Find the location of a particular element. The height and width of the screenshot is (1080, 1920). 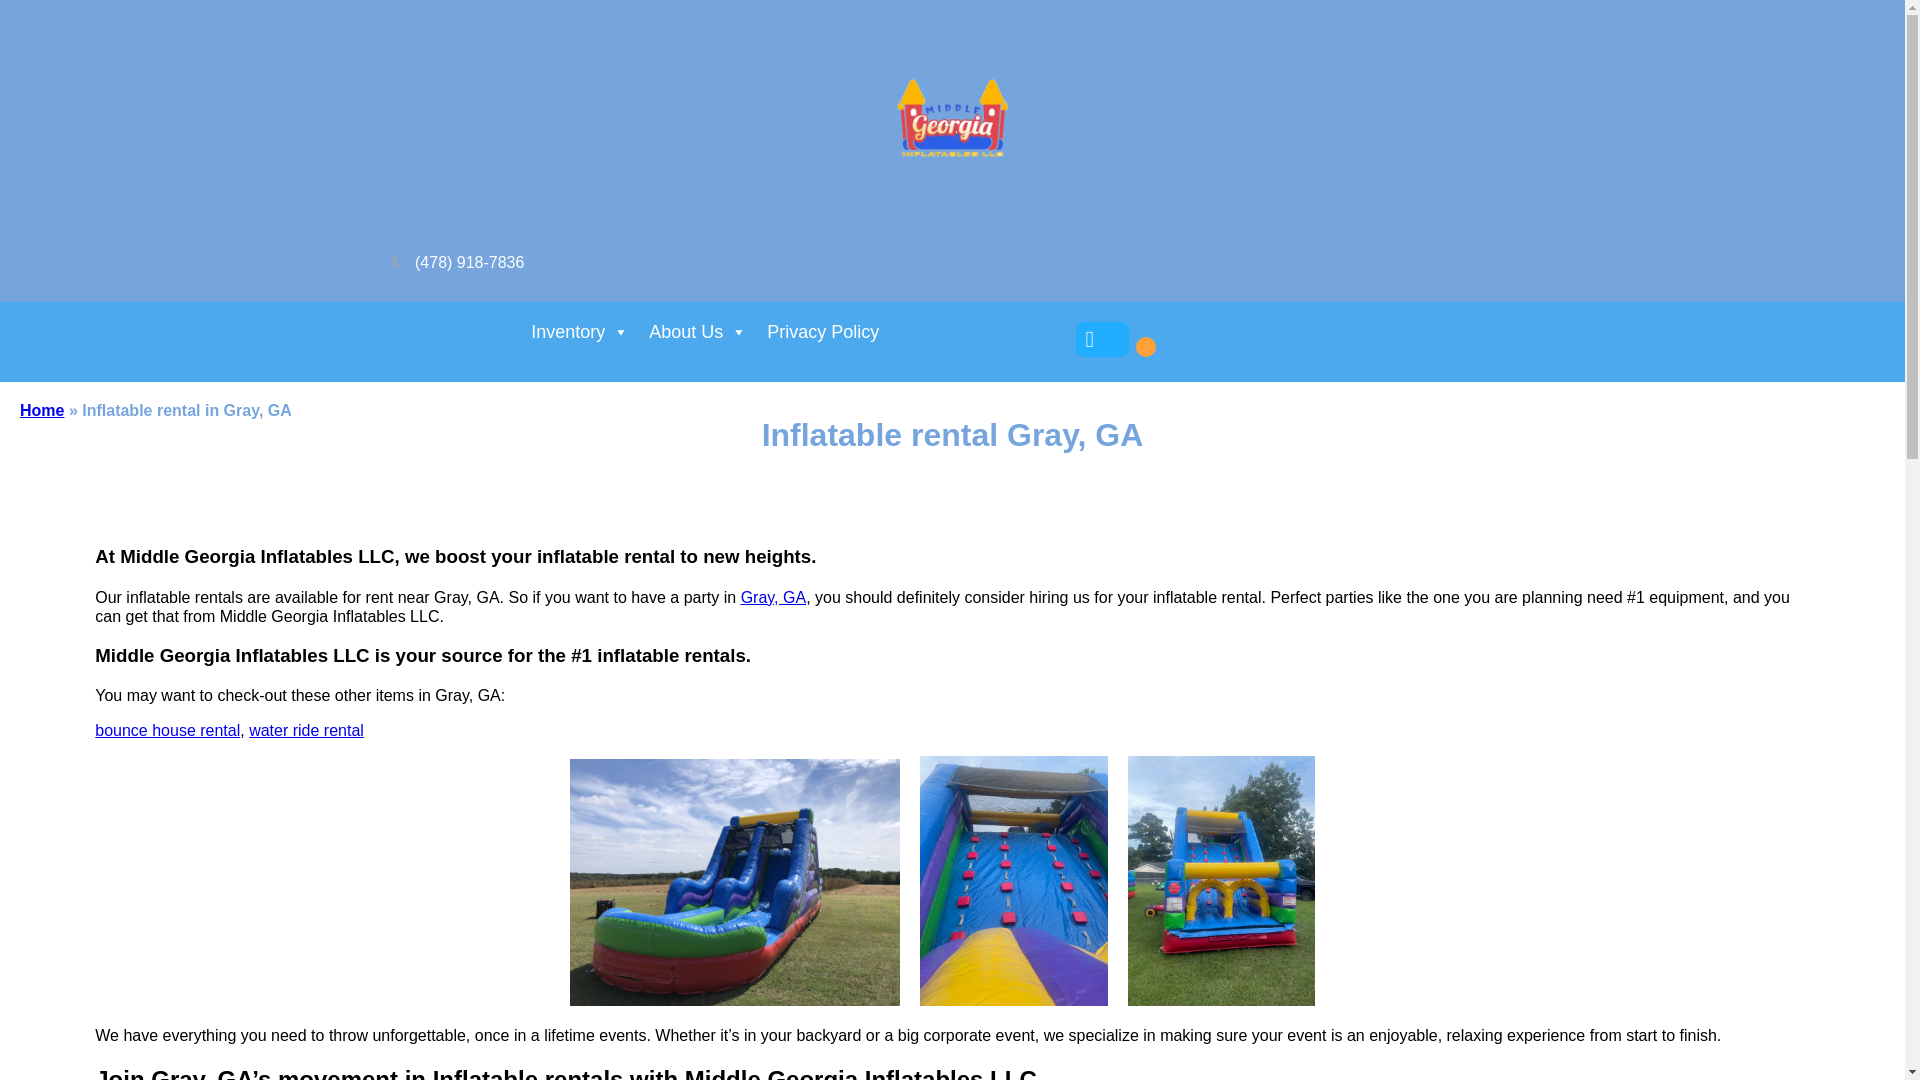

About Us is located at coordinates (698, 332).